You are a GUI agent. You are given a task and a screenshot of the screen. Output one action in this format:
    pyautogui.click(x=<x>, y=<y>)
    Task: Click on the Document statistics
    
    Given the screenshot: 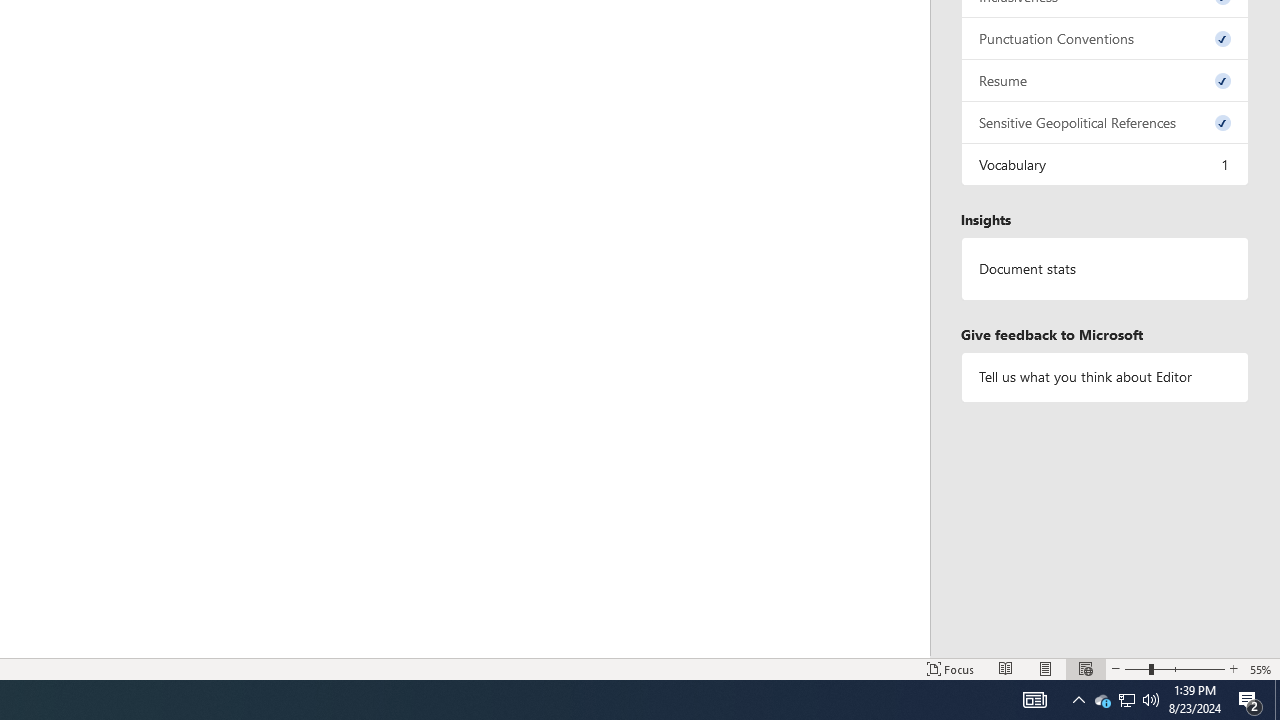 What is the action you would take?
    pyautogui.click(x=1261, y=668)
    